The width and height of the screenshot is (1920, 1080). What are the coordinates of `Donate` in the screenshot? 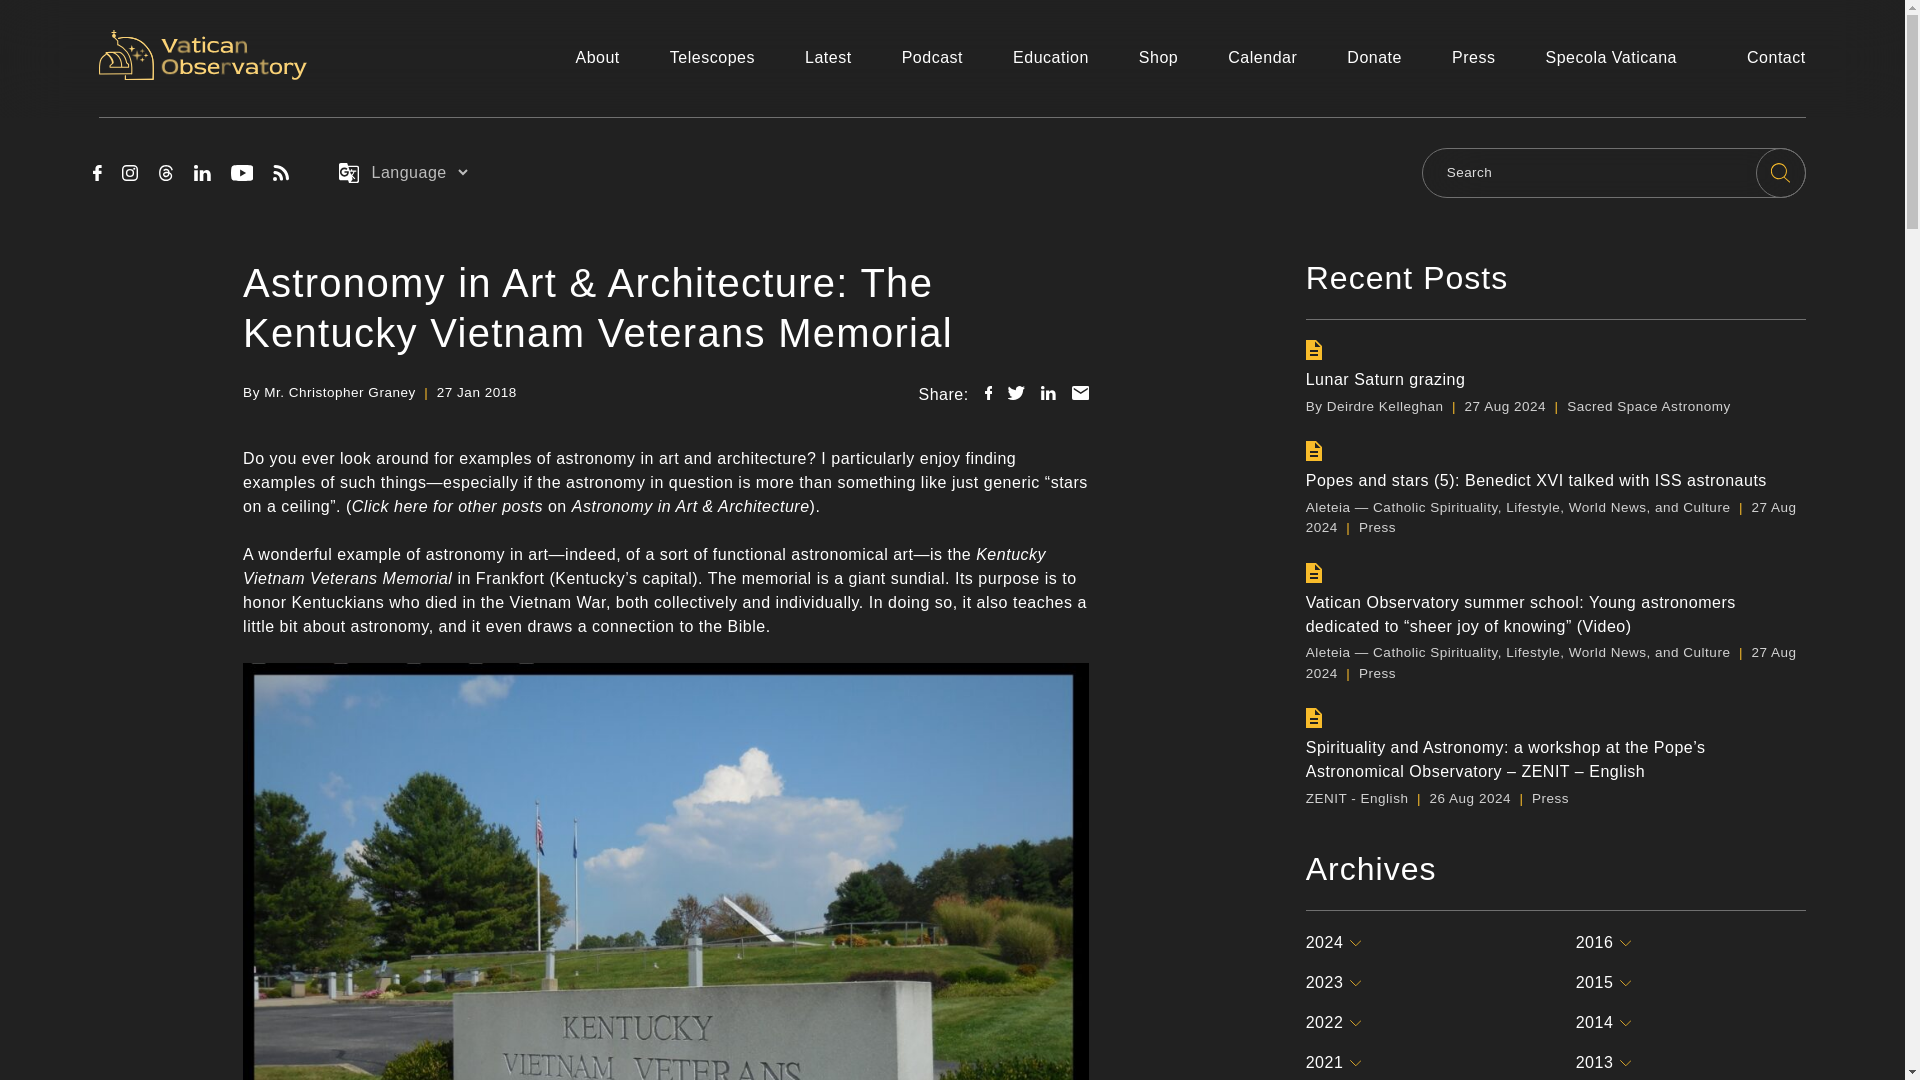 It's located at (1374, 58).